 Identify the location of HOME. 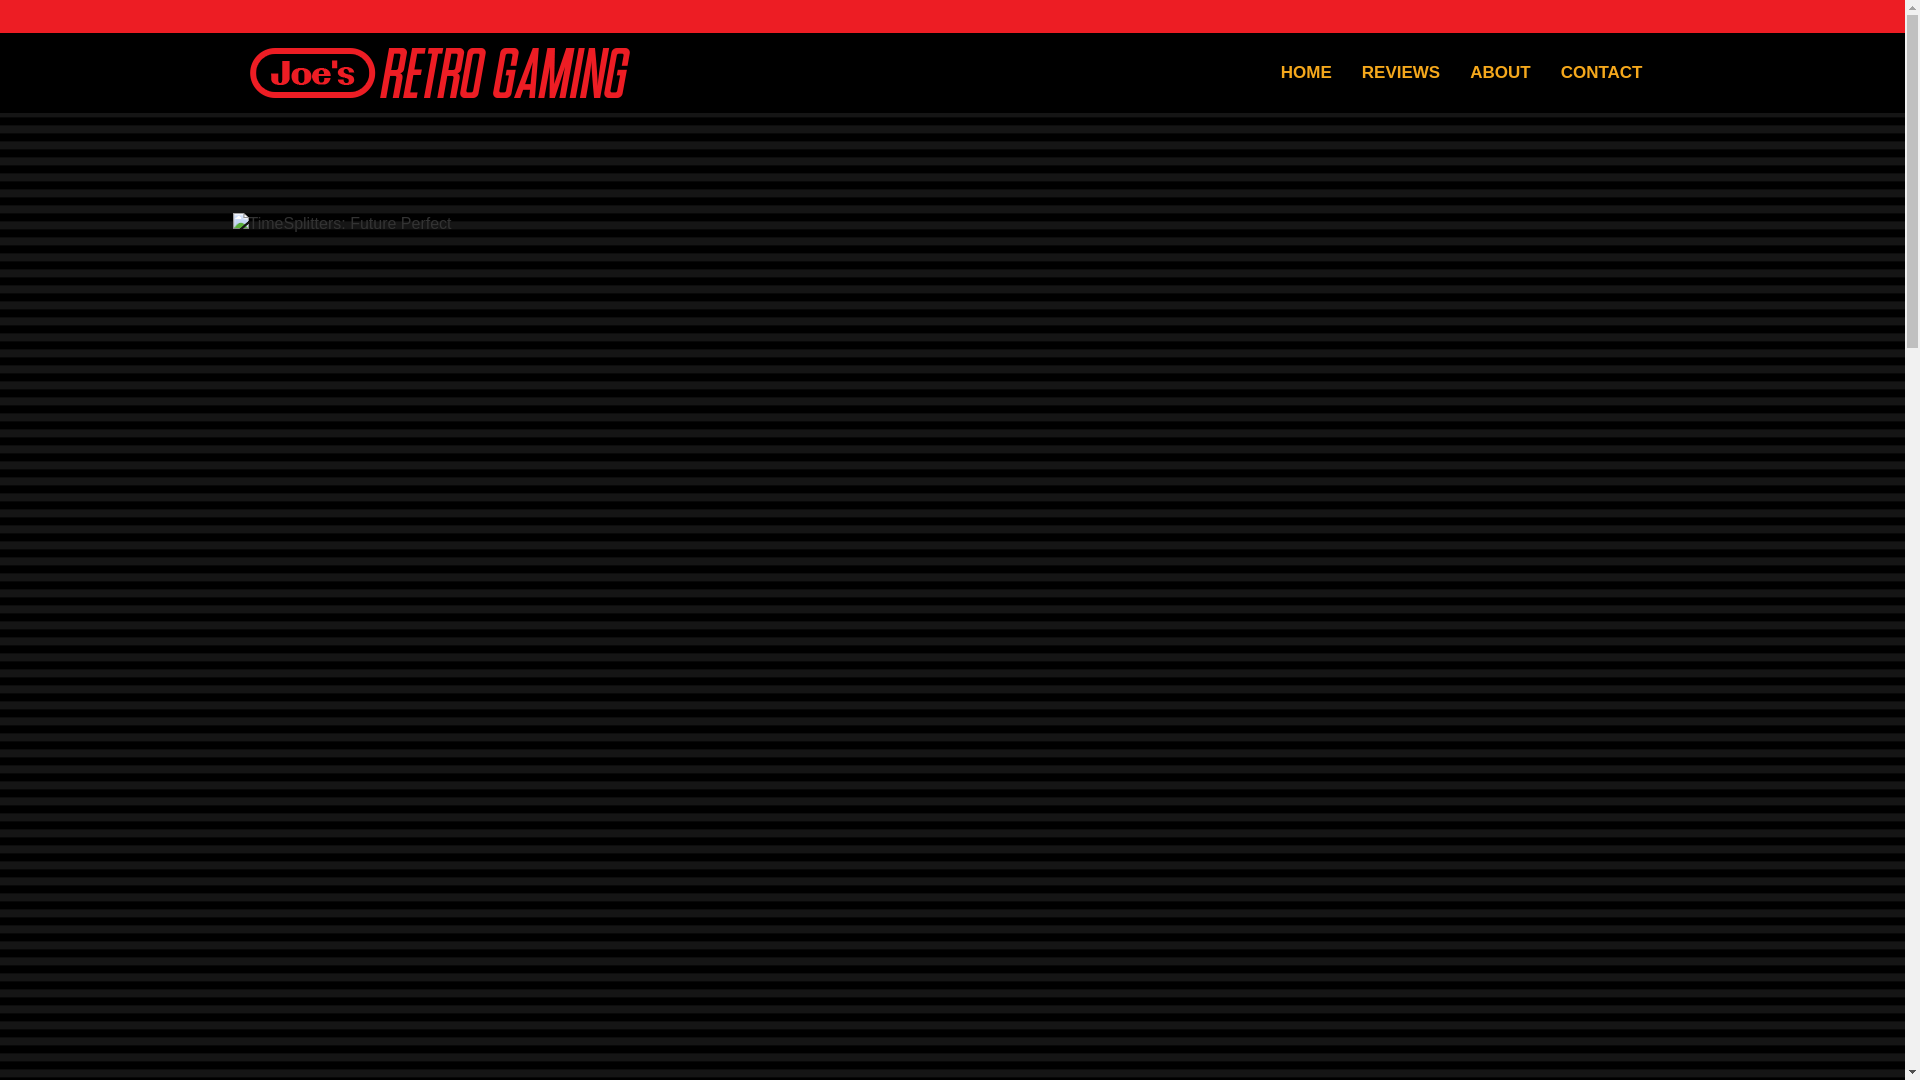
(1306, 72).